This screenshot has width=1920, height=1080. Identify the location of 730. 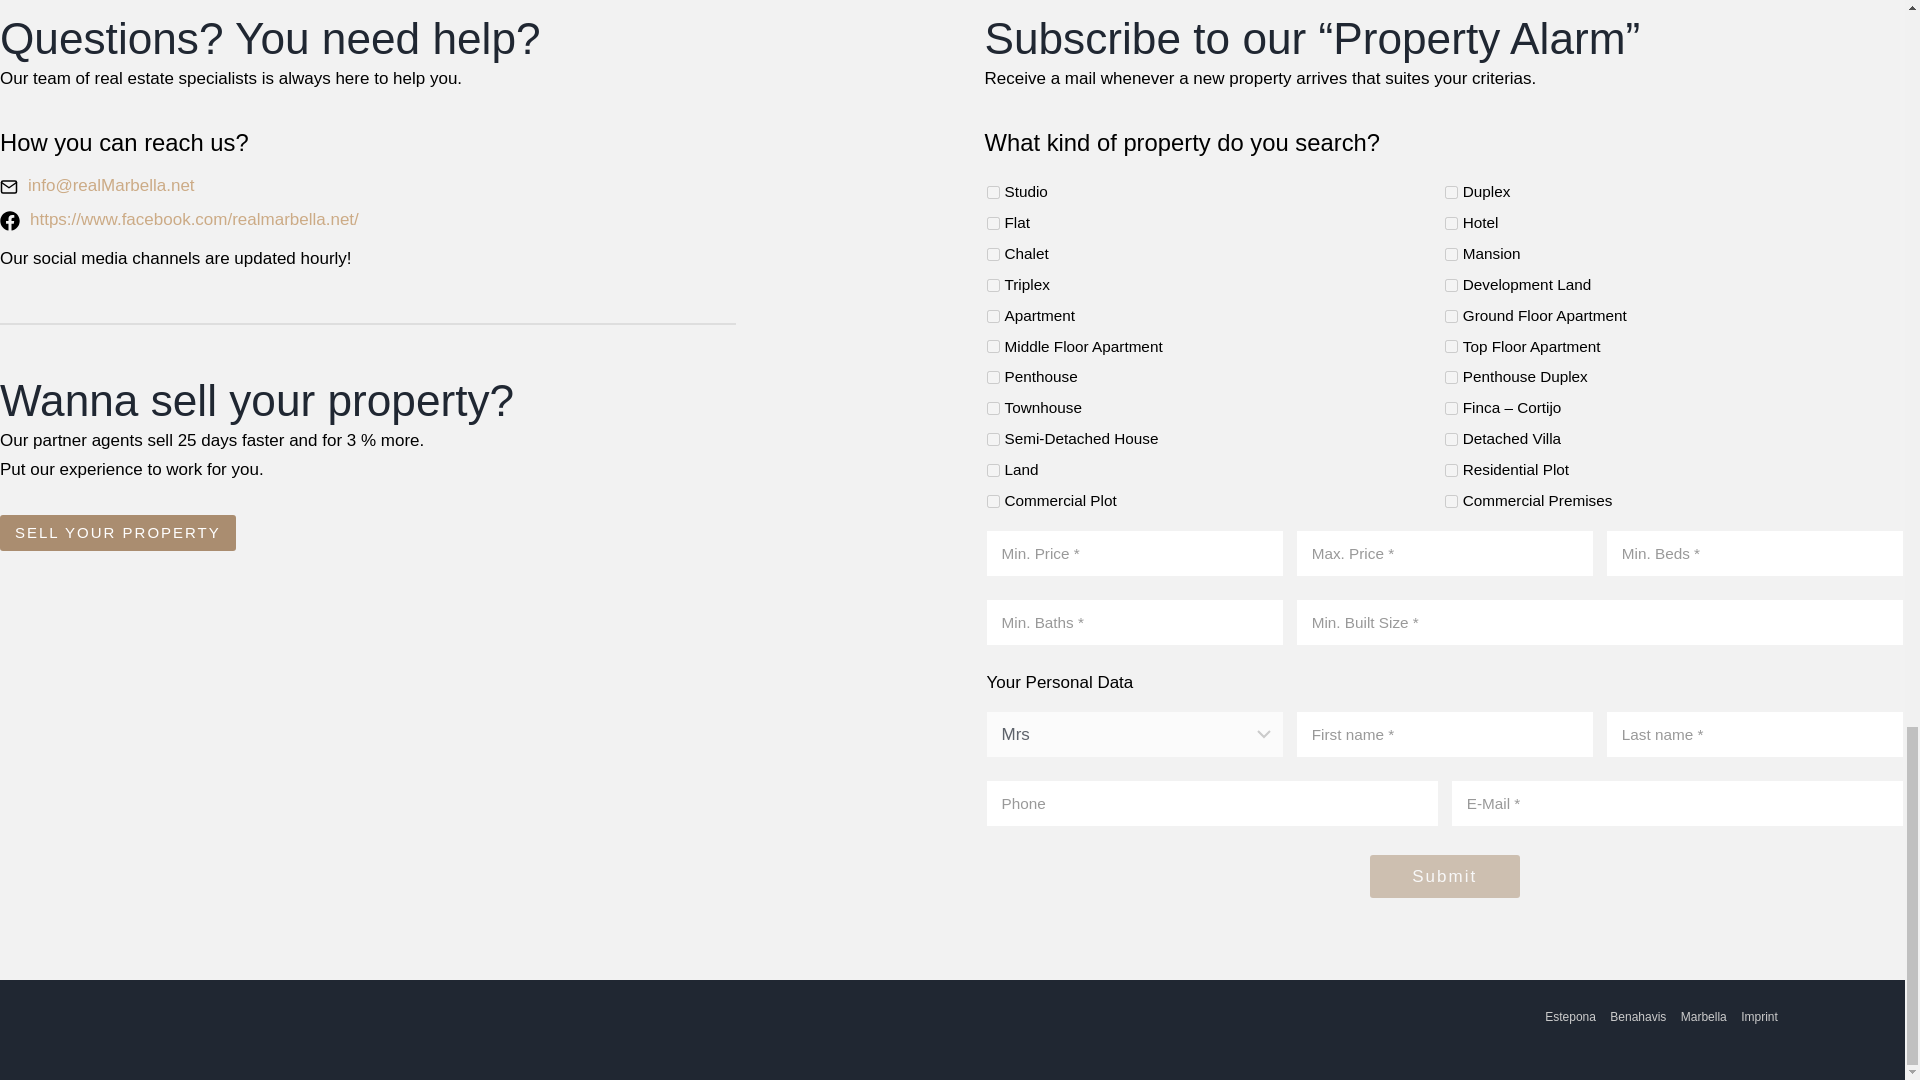
(1451, 440).